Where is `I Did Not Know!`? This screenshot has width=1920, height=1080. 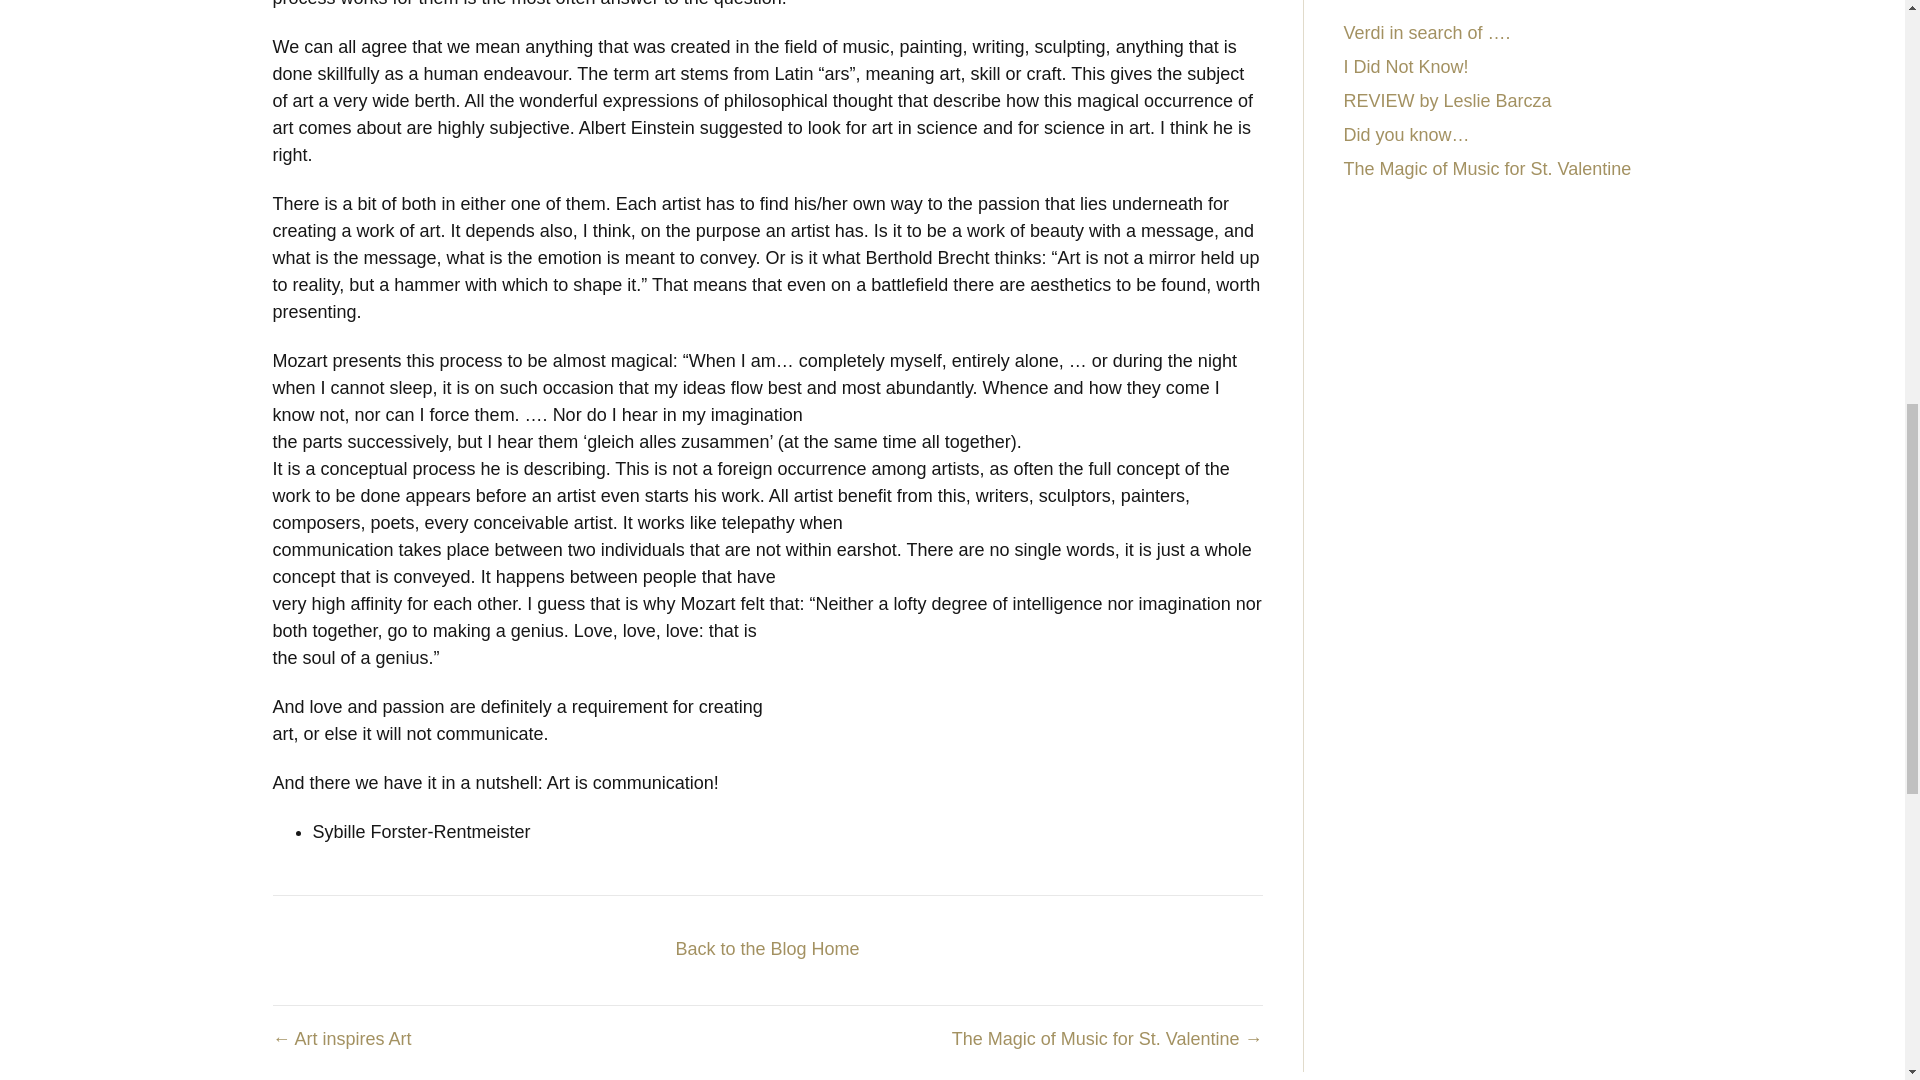
I Did Not Know! is located at coordinates (1406, 66).